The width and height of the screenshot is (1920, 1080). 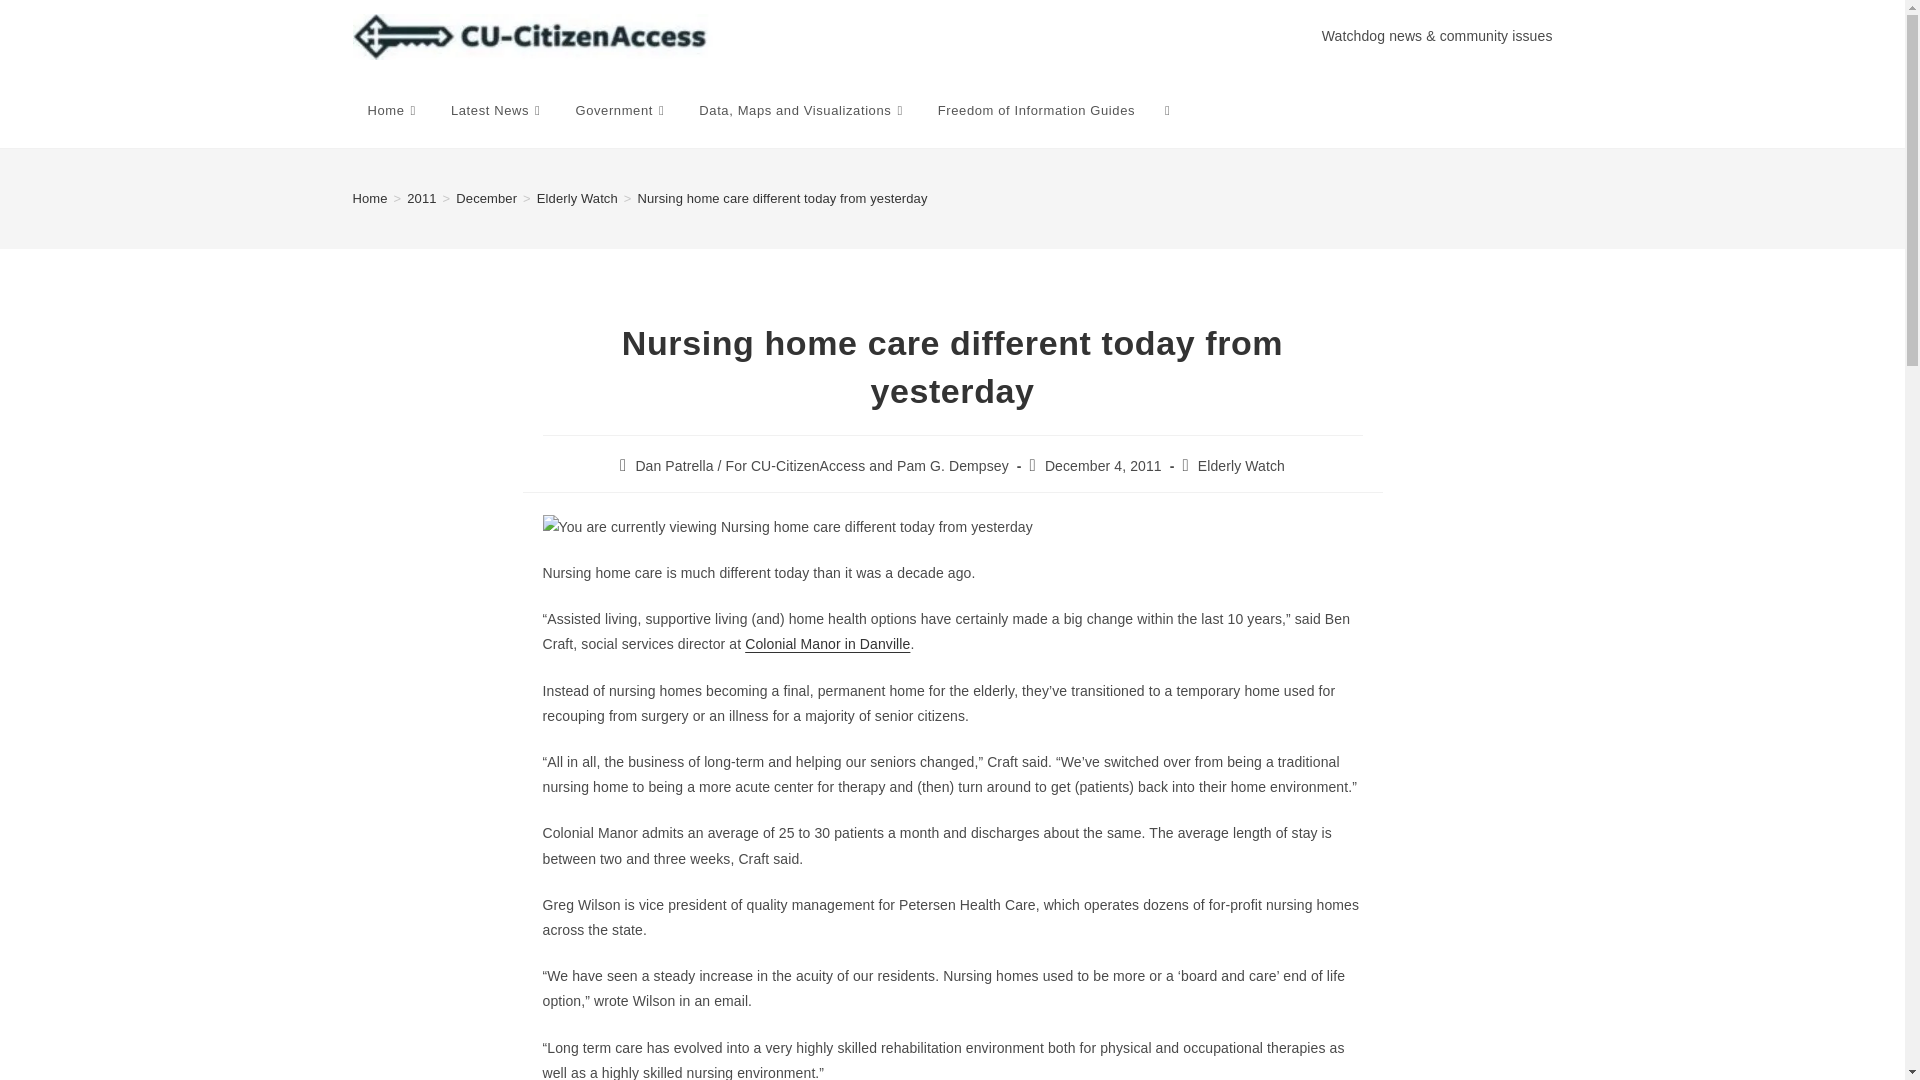 I want to click on Elderly Watch, so click(x=578, y=198).